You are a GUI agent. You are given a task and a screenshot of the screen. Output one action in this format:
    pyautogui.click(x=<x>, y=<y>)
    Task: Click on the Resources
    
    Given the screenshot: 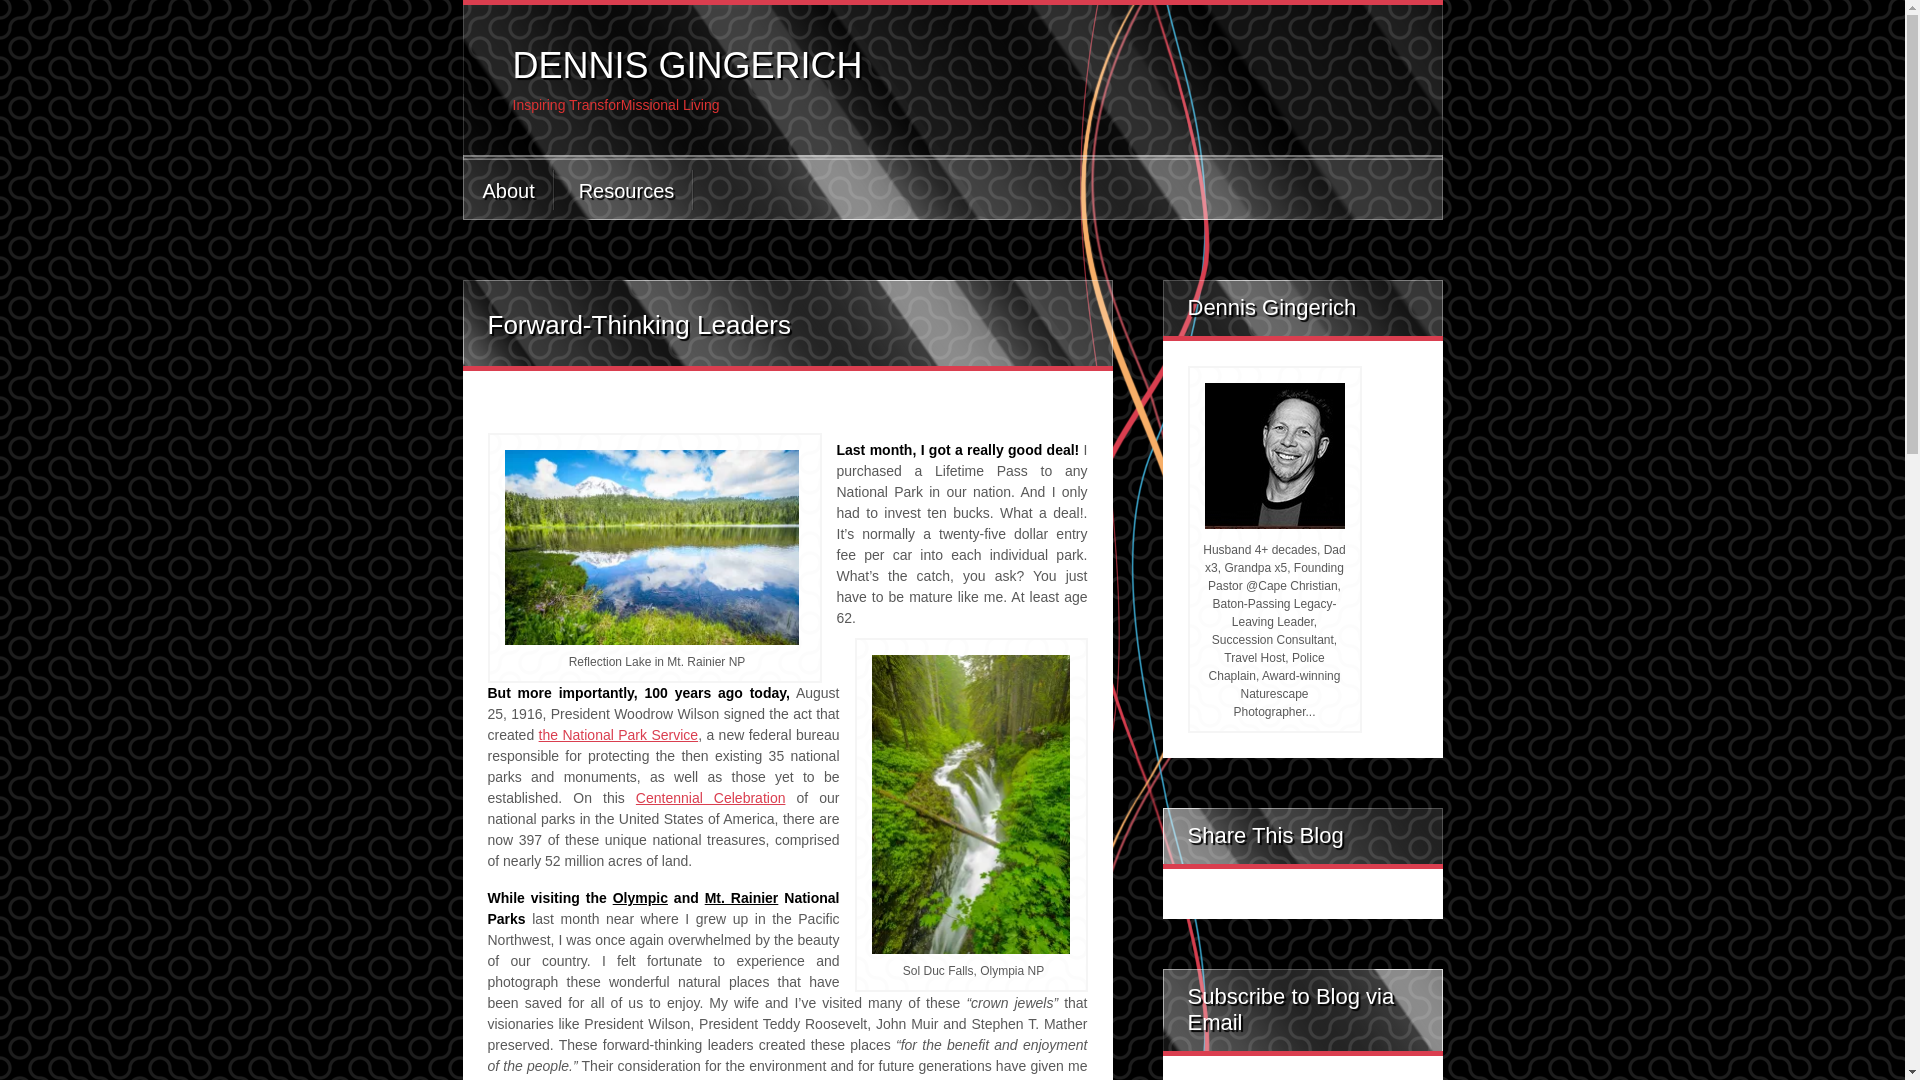 What is the action you would take?
    pyautogui.click(x=627, y=190)
    